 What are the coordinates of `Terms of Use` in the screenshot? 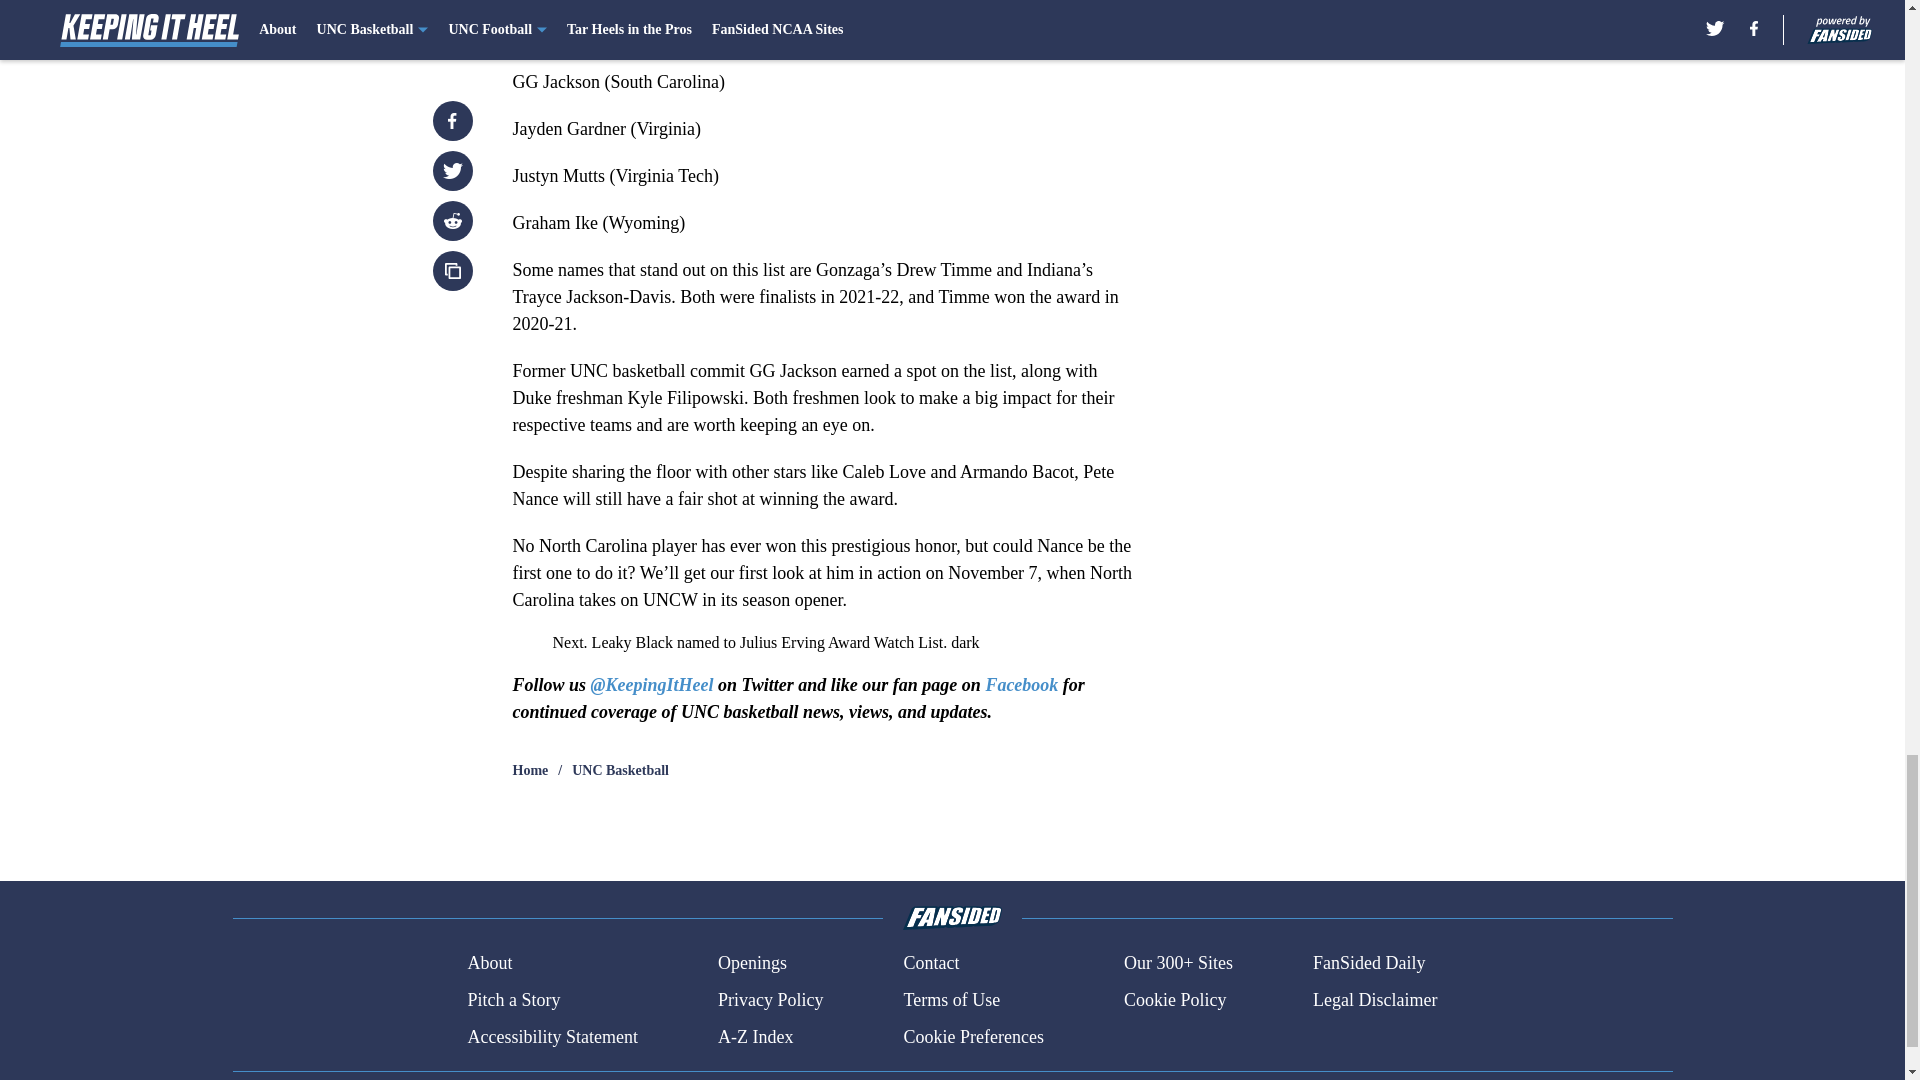 It's located at (951, 1000).